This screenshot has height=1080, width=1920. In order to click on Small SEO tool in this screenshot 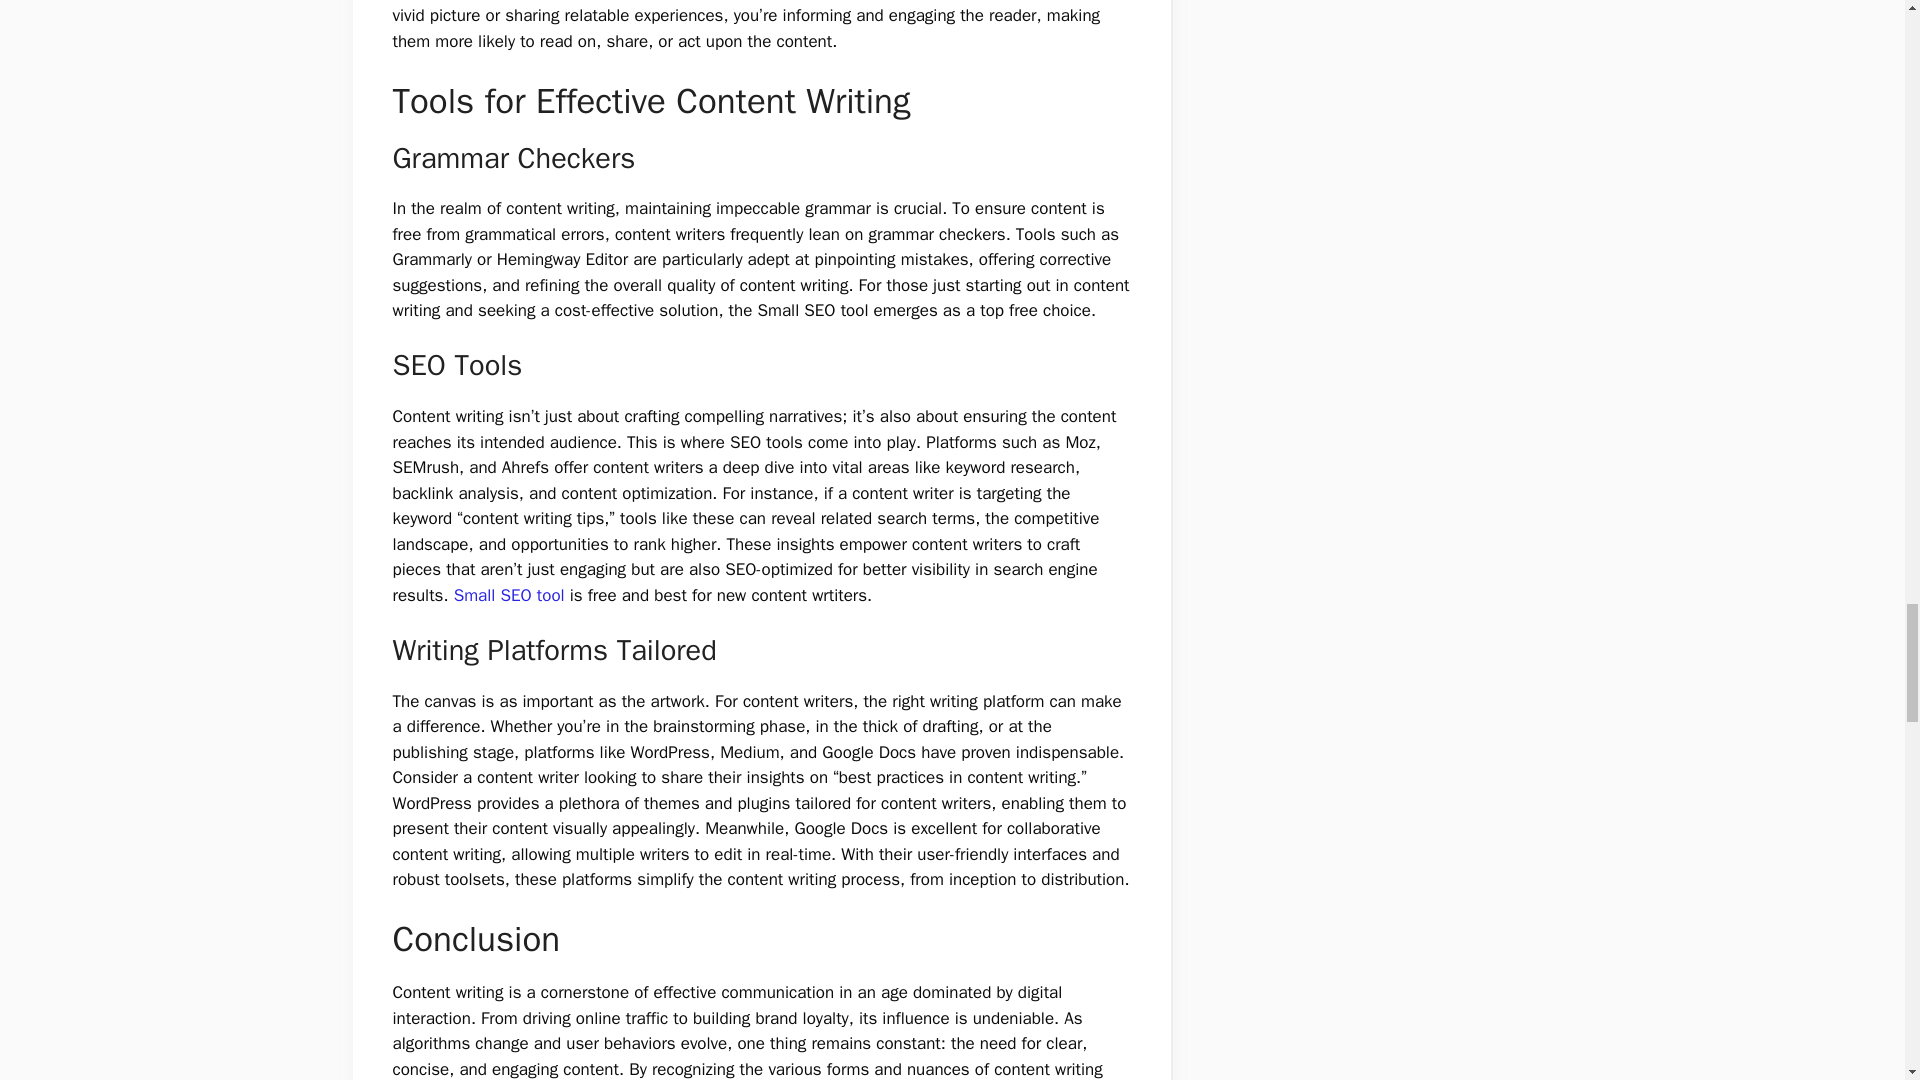, I will do `click(508, 595)`.